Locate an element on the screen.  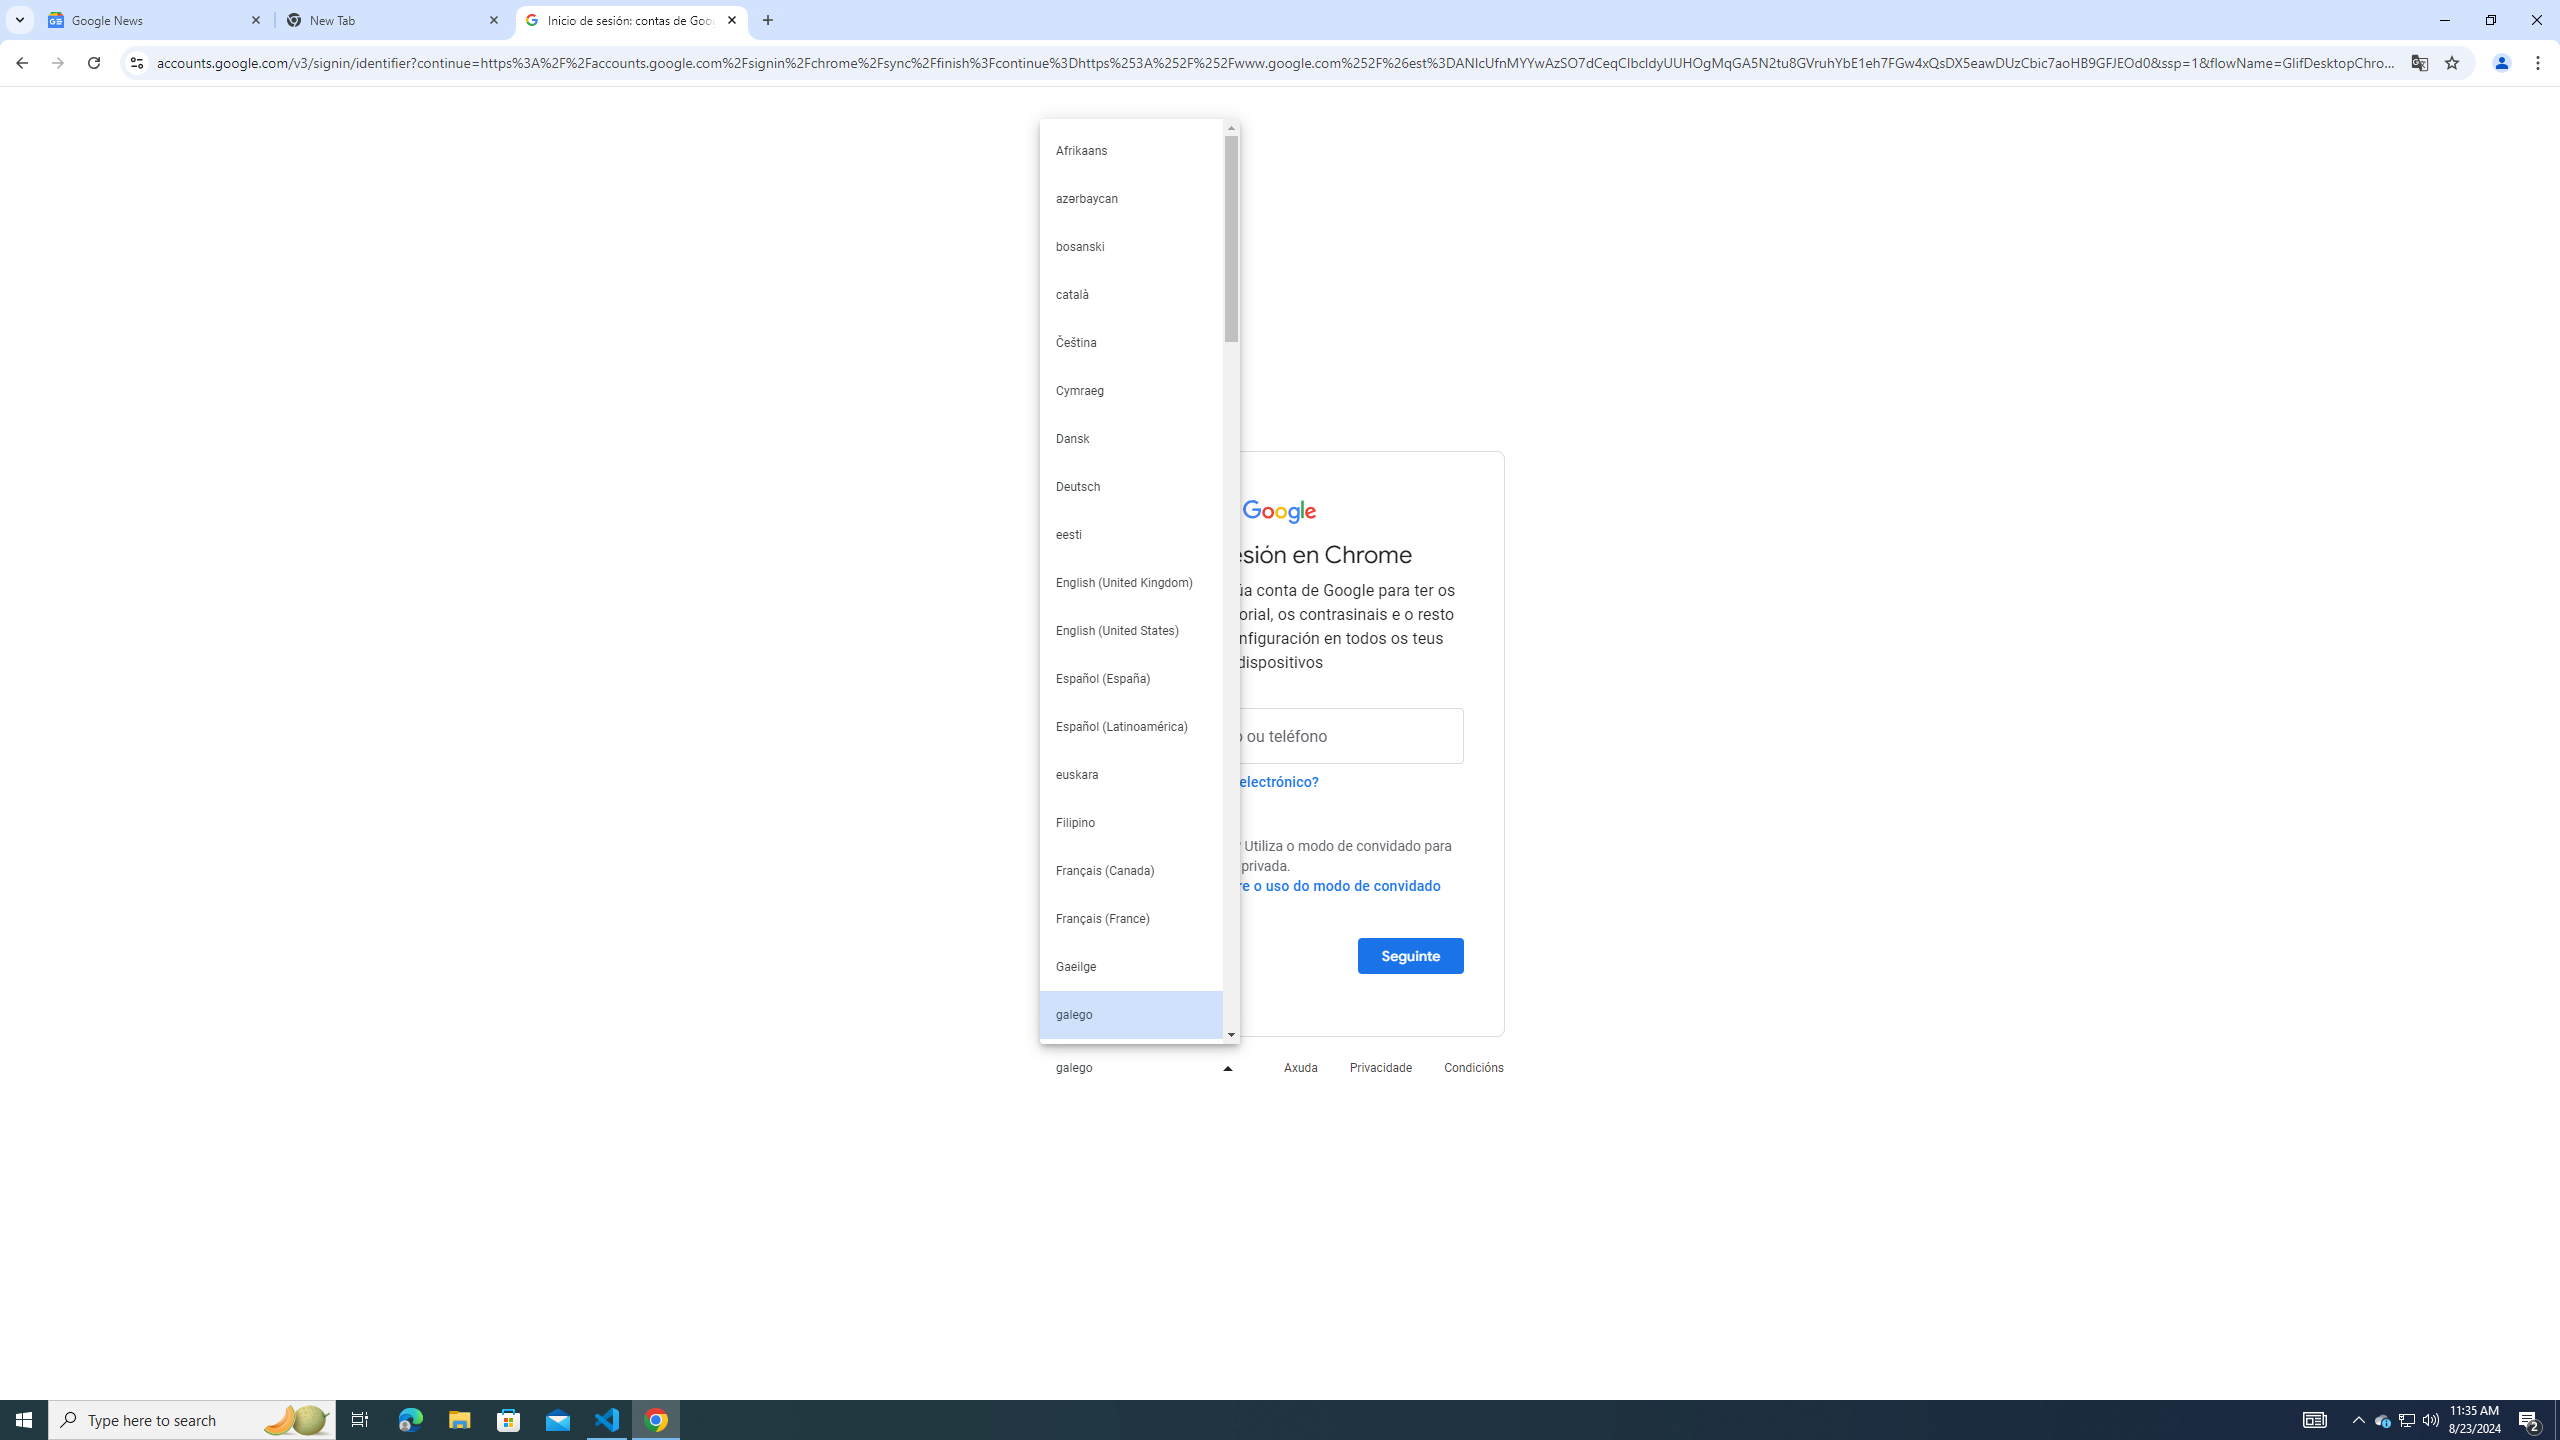
Search tabs is located at coordinates (19, 20).